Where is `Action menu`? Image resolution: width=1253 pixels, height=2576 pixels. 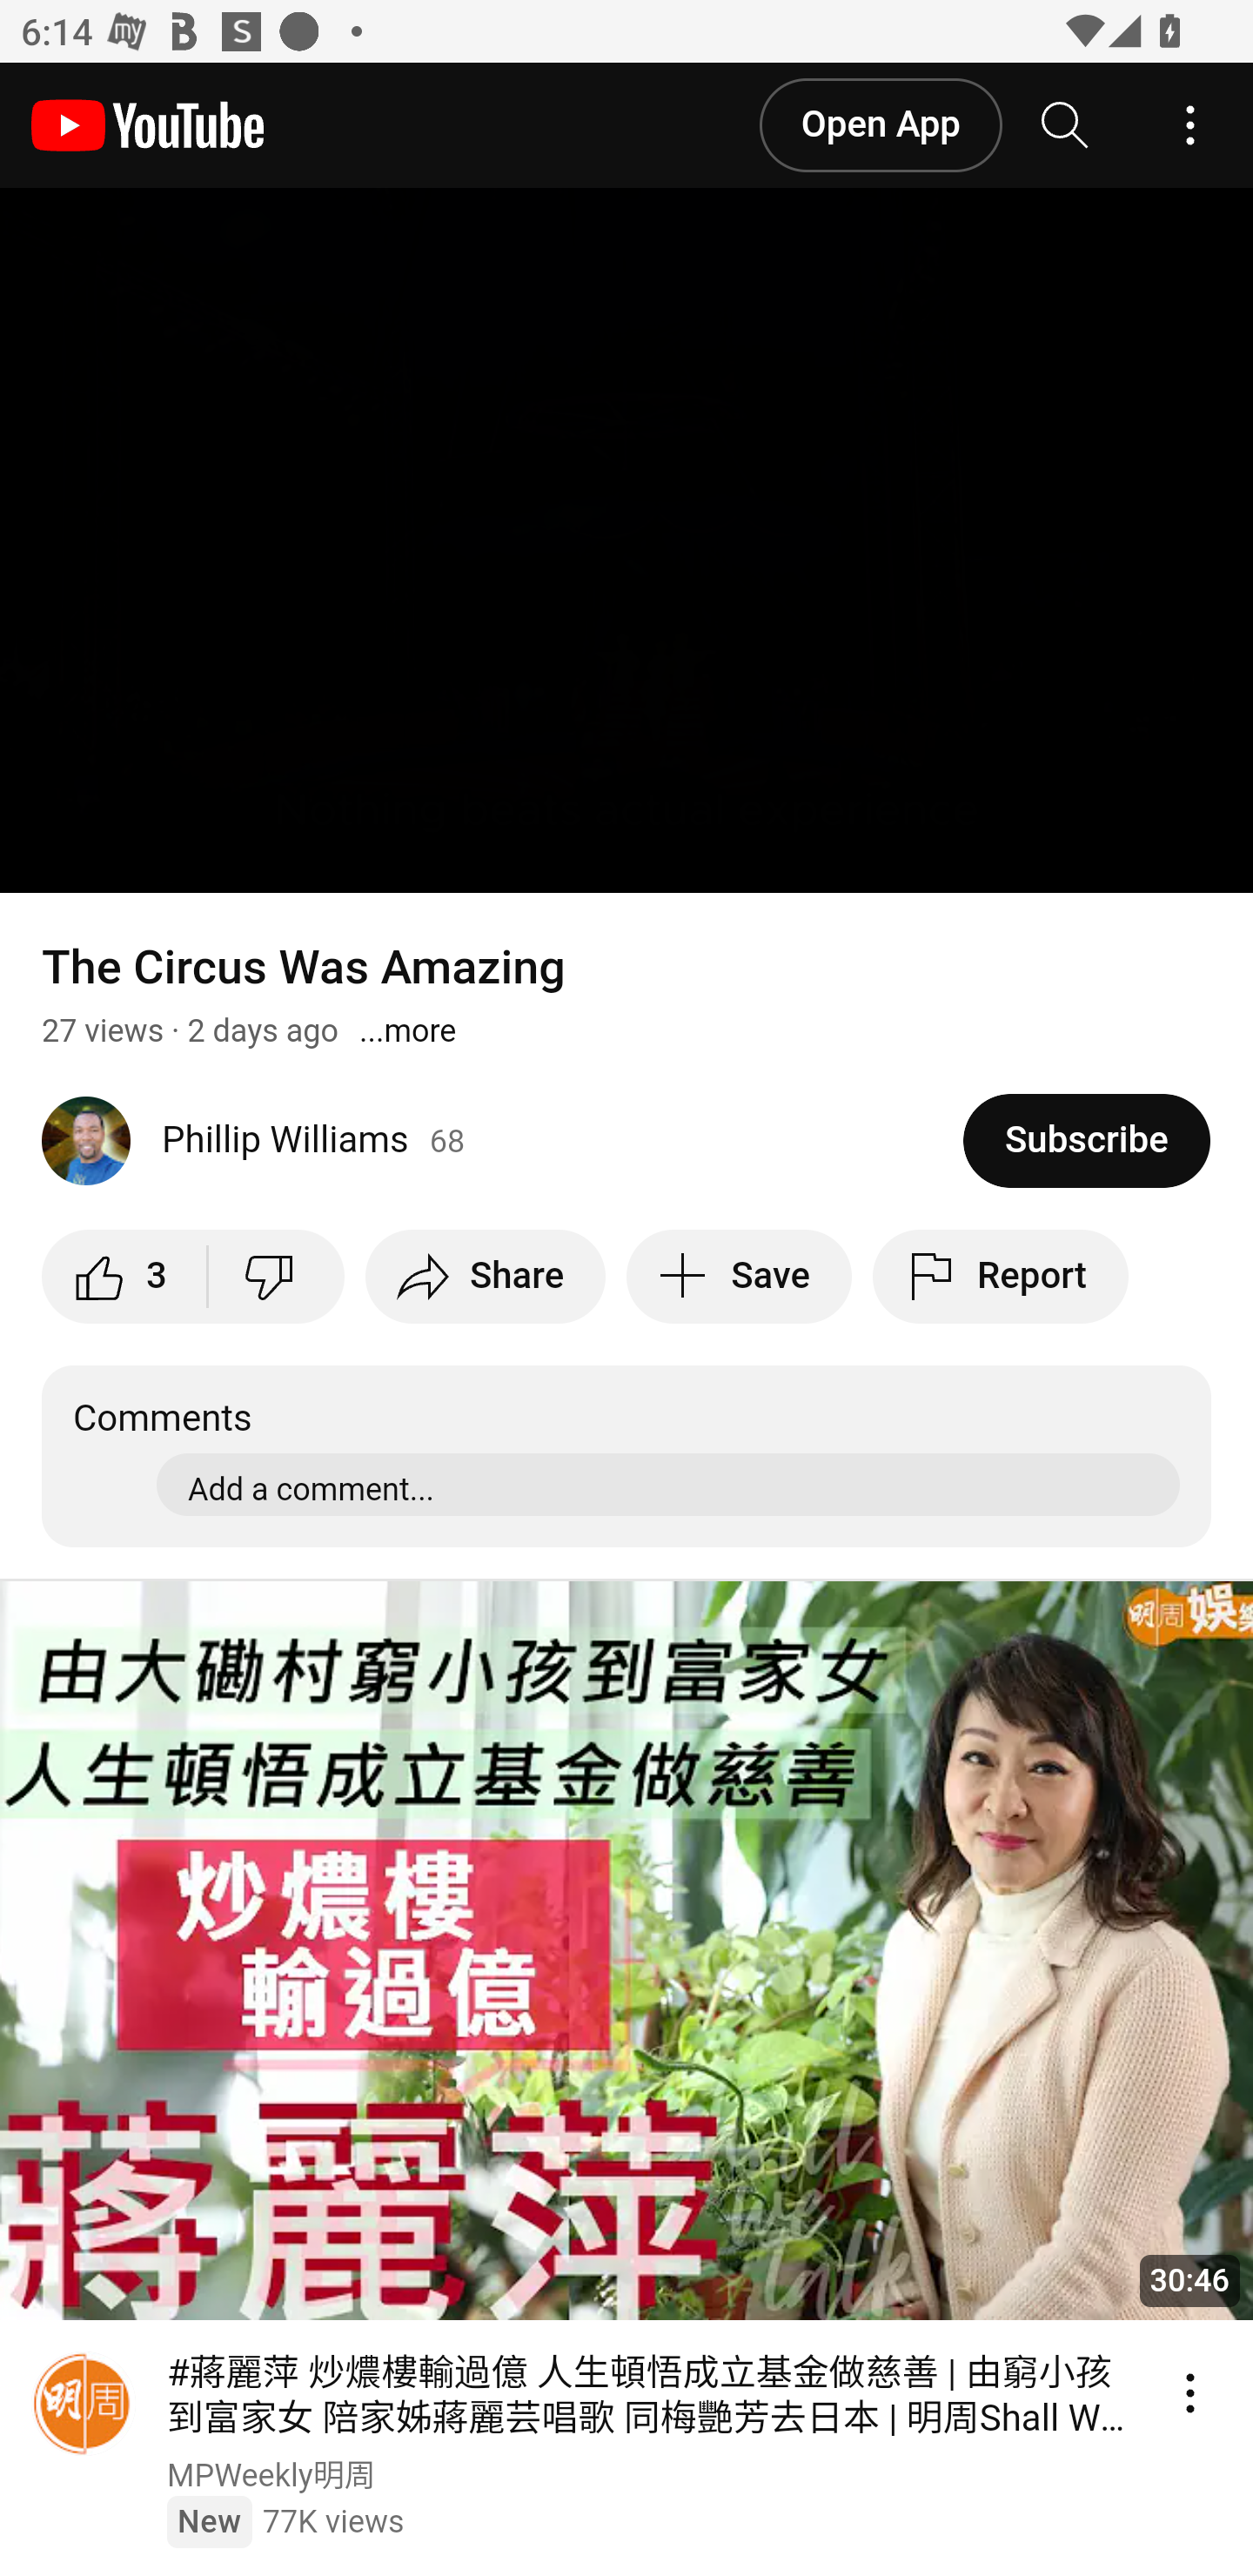 Action menu is located at coordinates (1190, 2392).